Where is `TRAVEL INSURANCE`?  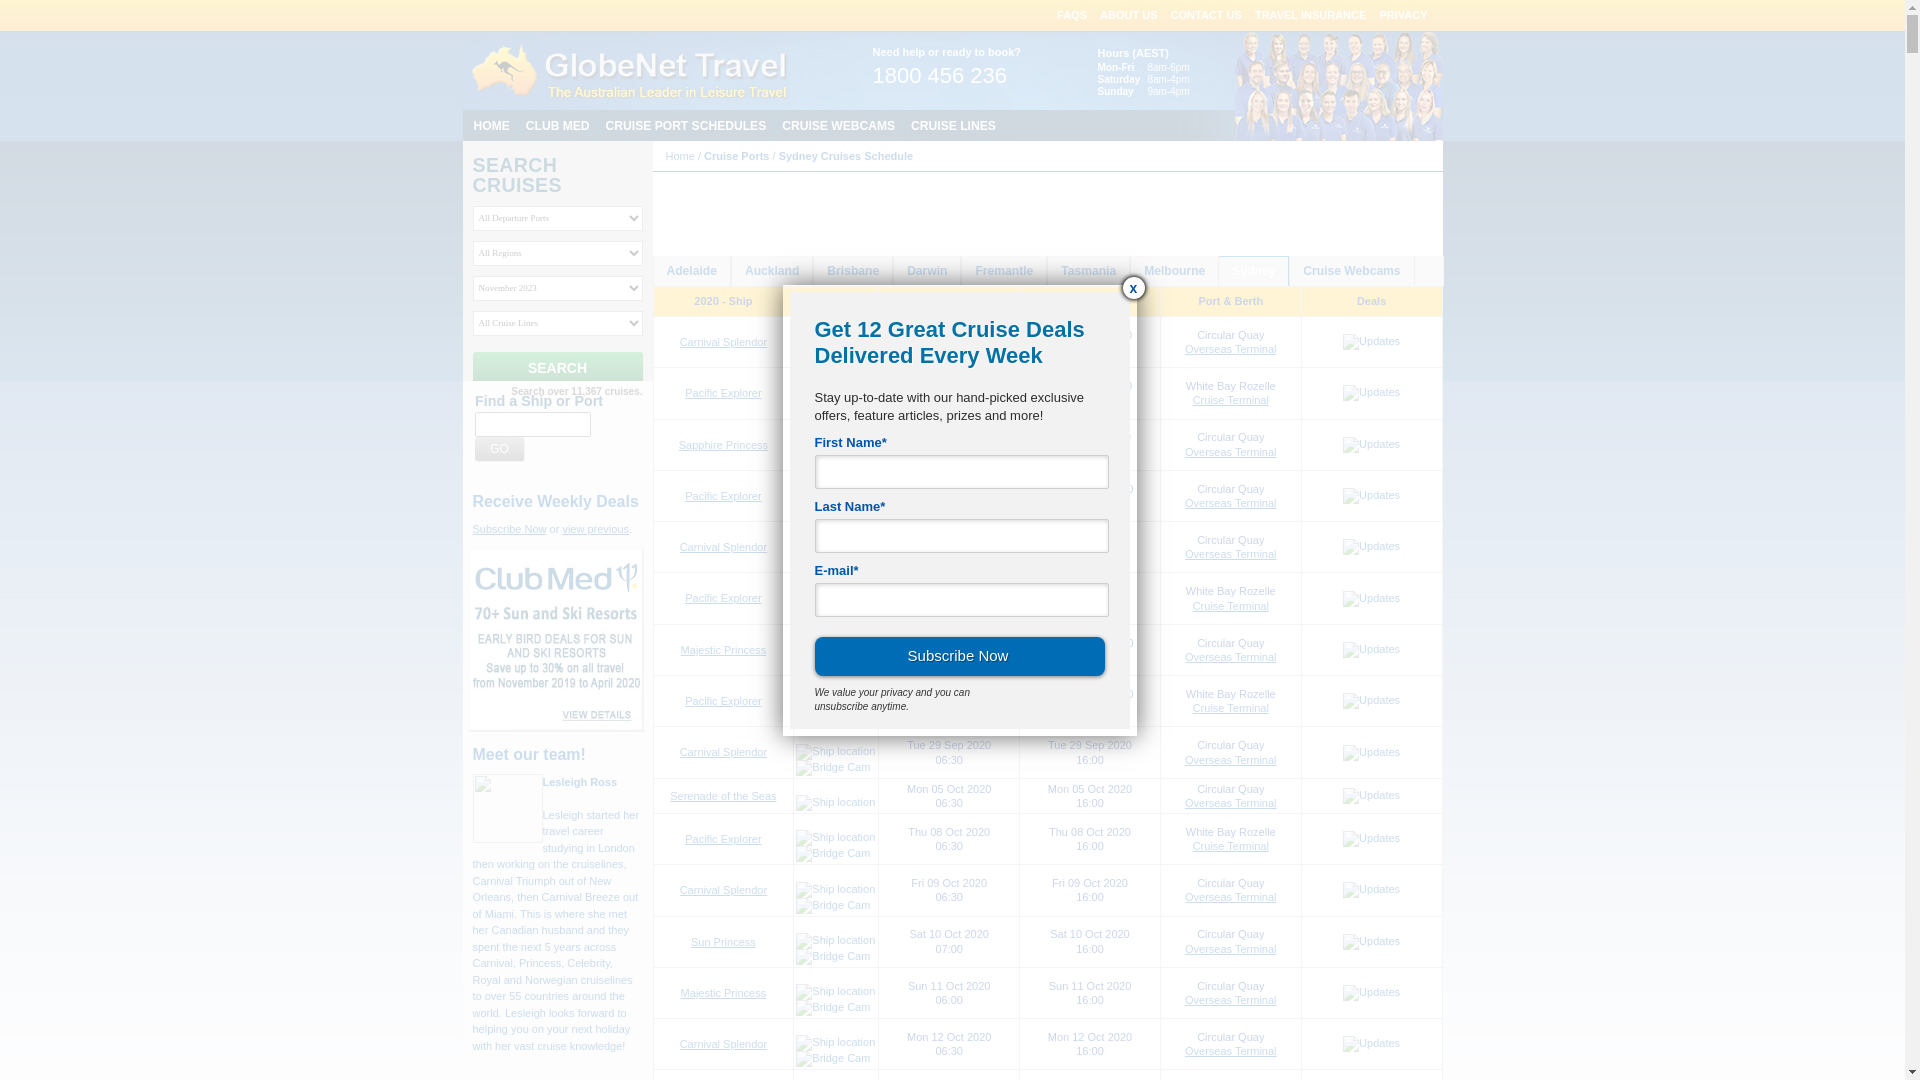 TRAVEL INSURANCE is located at coordinates (1310, 15).